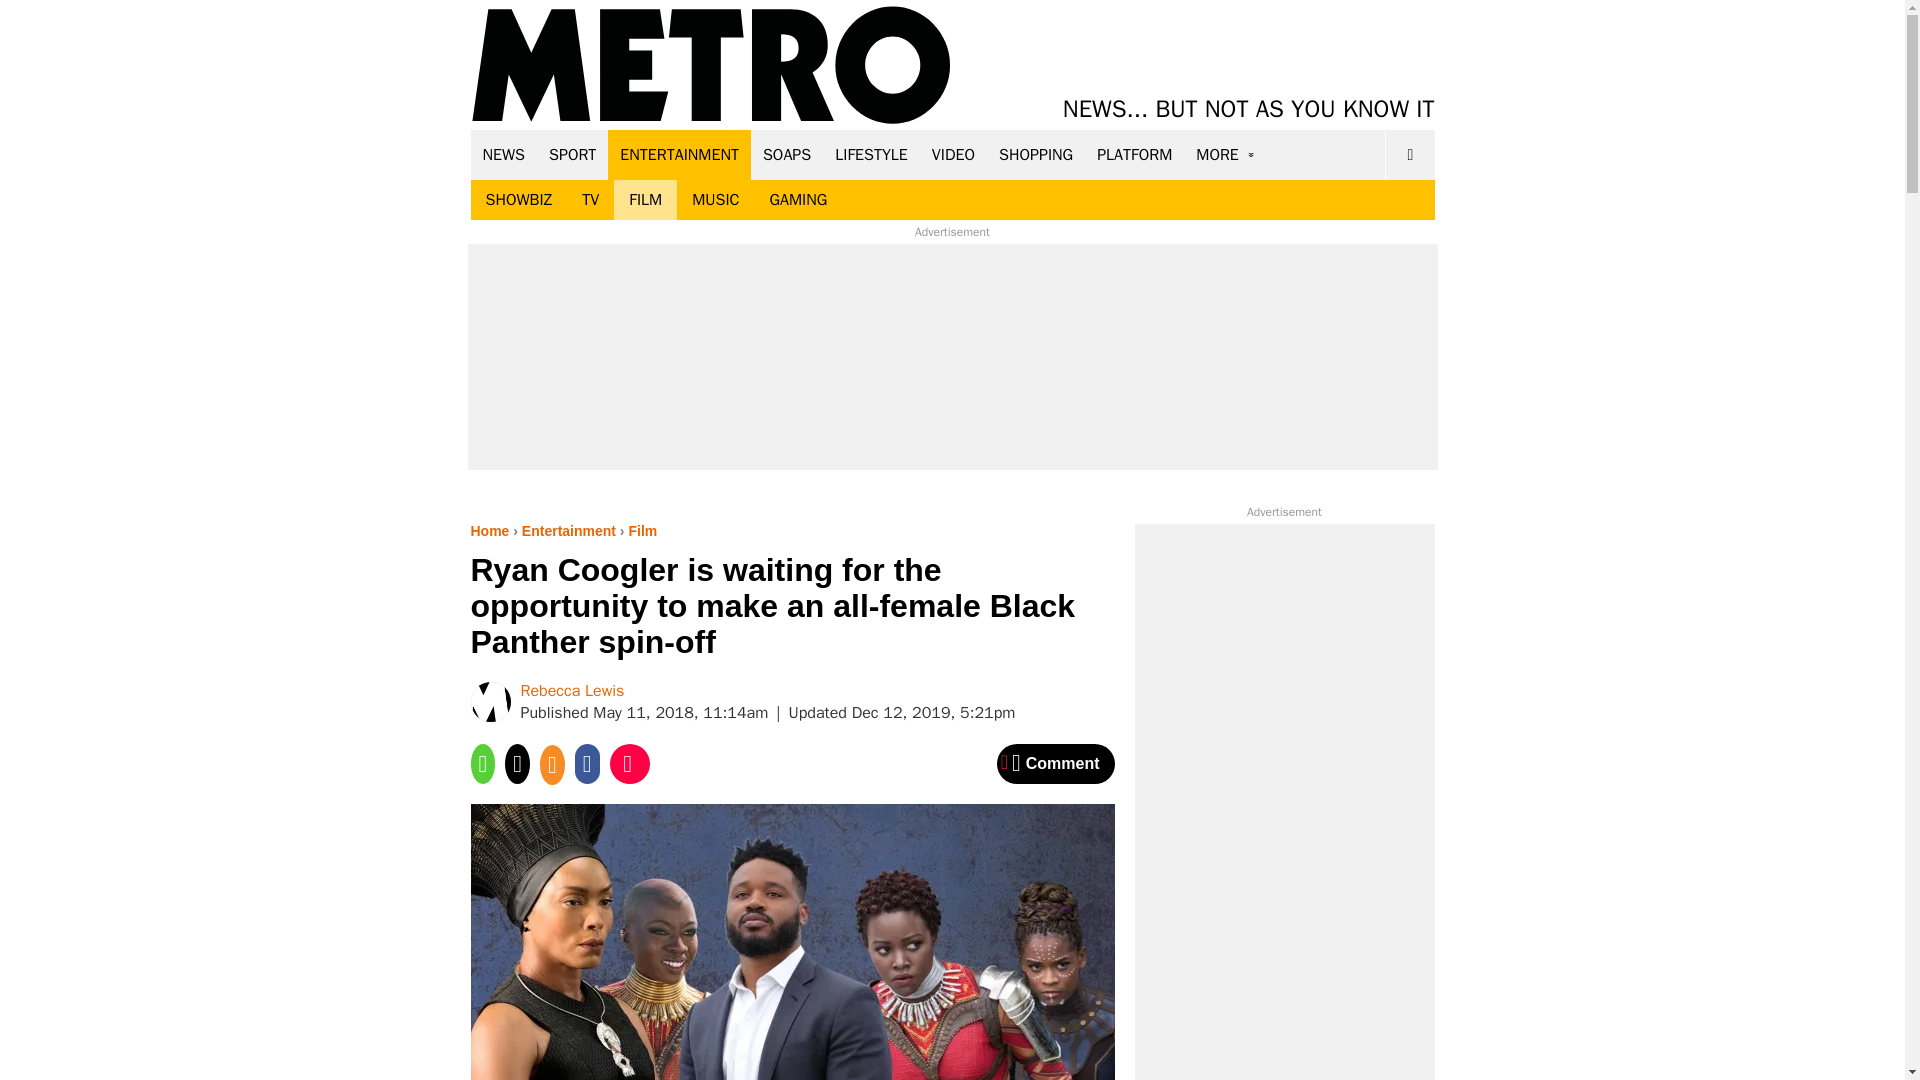 This screenshot has width=1920, height=1080. Describe the element at coordinates (711, 66) in the screenshot. I see `Metro` at that location.